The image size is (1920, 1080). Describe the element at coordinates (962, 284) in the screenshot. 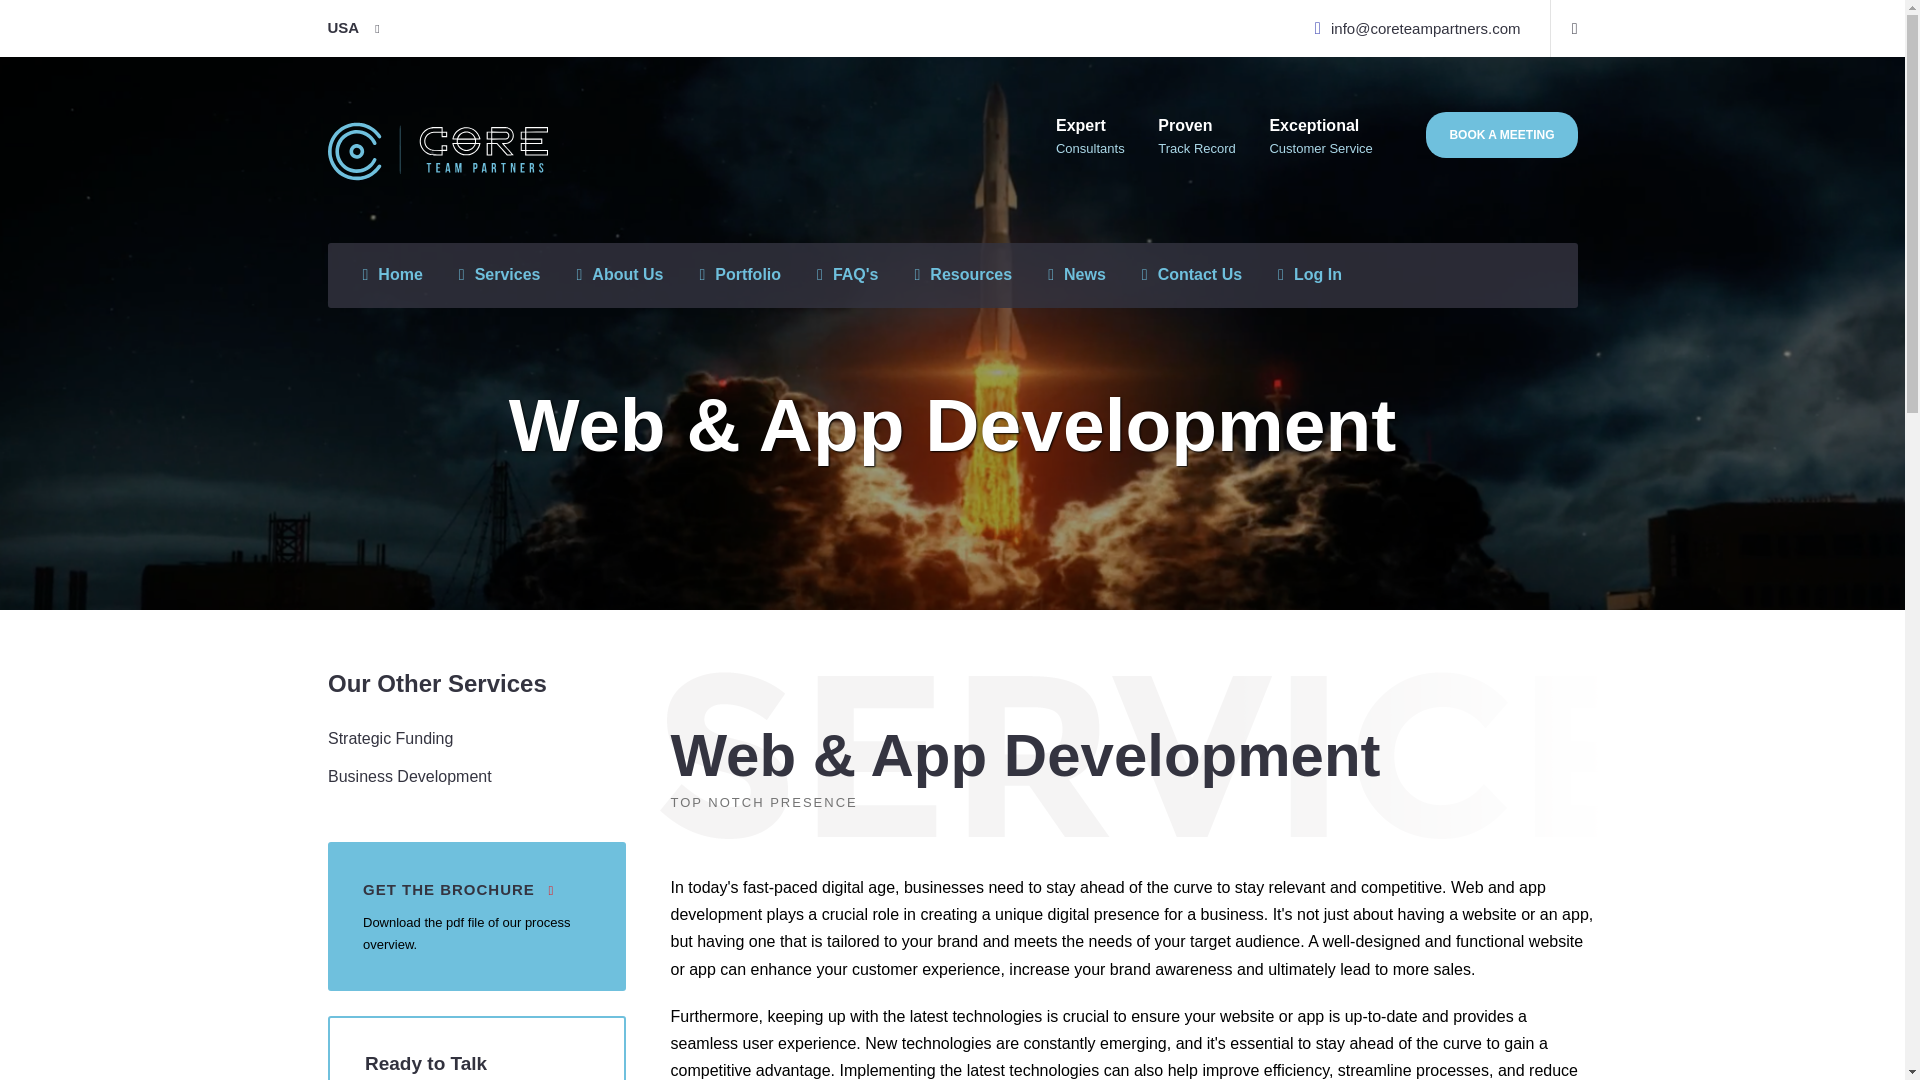

I see `Resources` at that location.